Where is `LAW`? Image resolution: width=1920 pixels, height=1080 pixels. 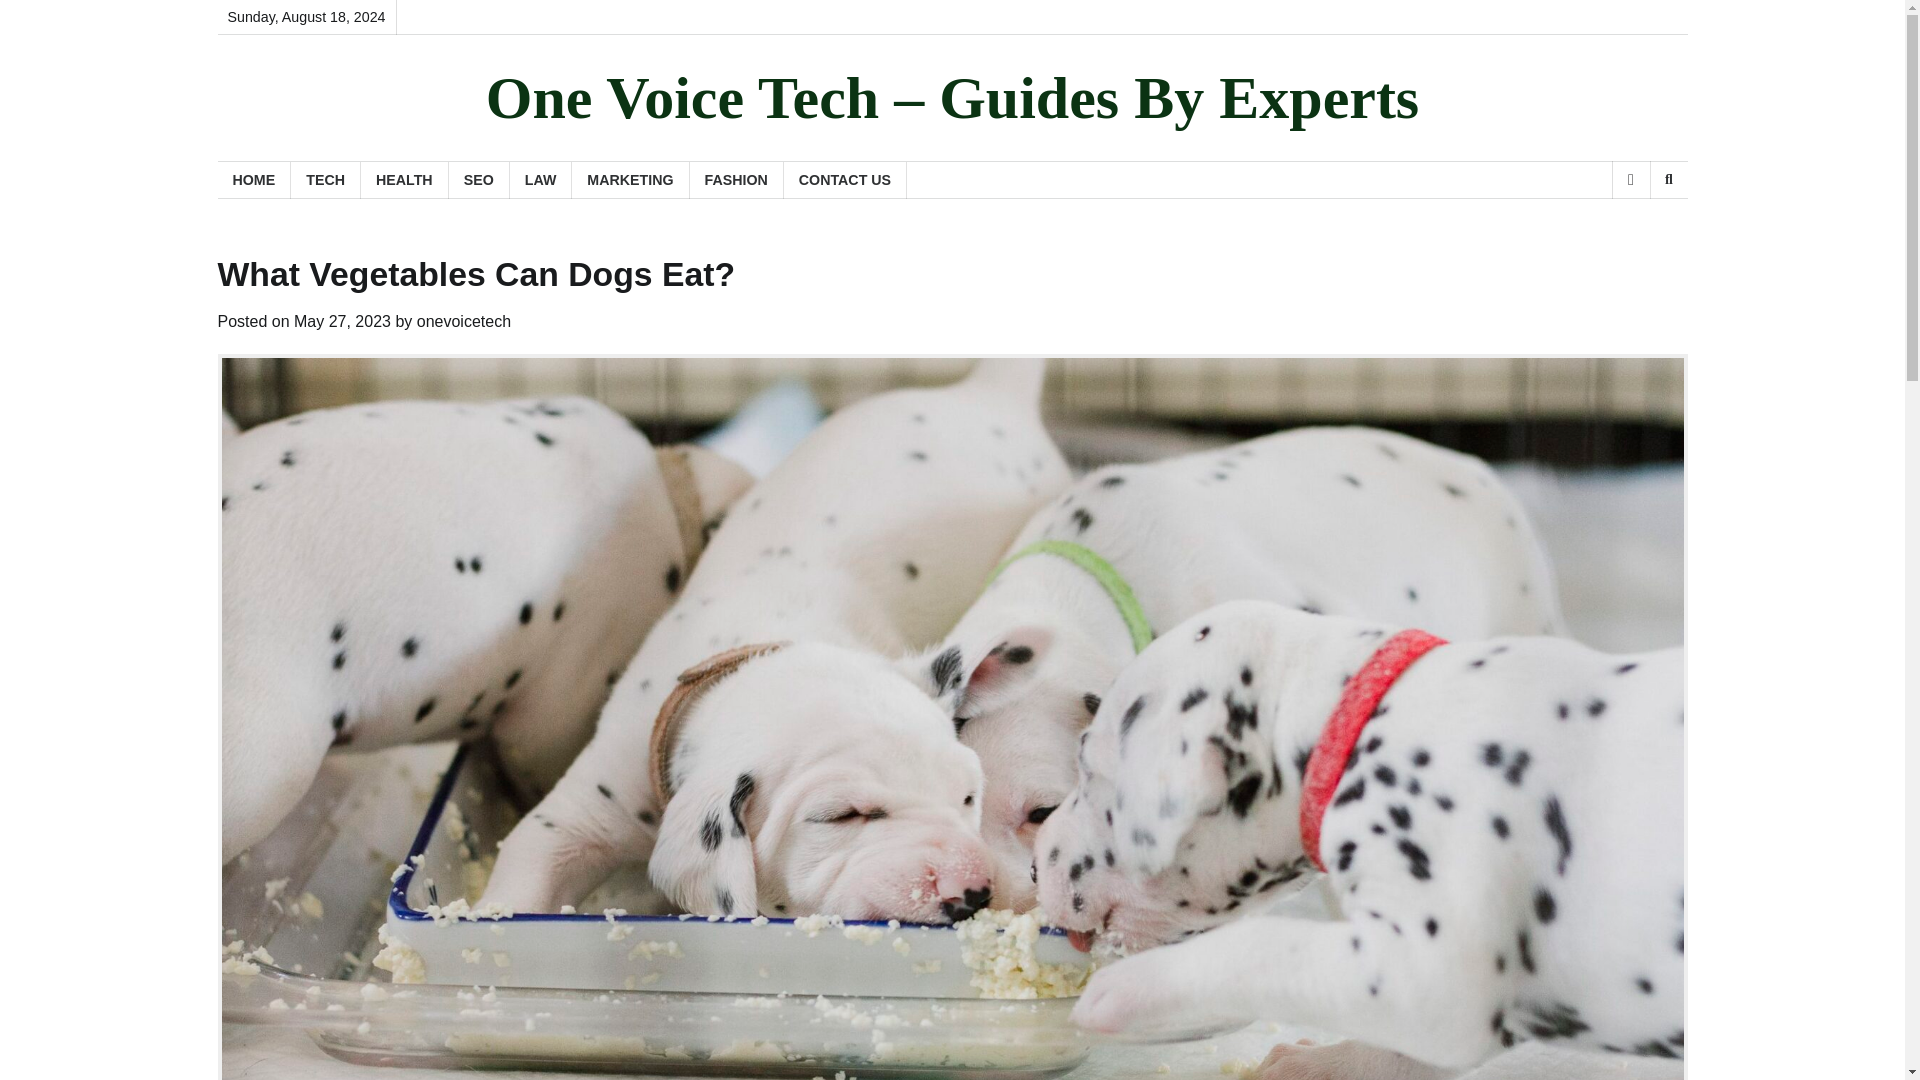 LAW is located at coordinates (541, 180).